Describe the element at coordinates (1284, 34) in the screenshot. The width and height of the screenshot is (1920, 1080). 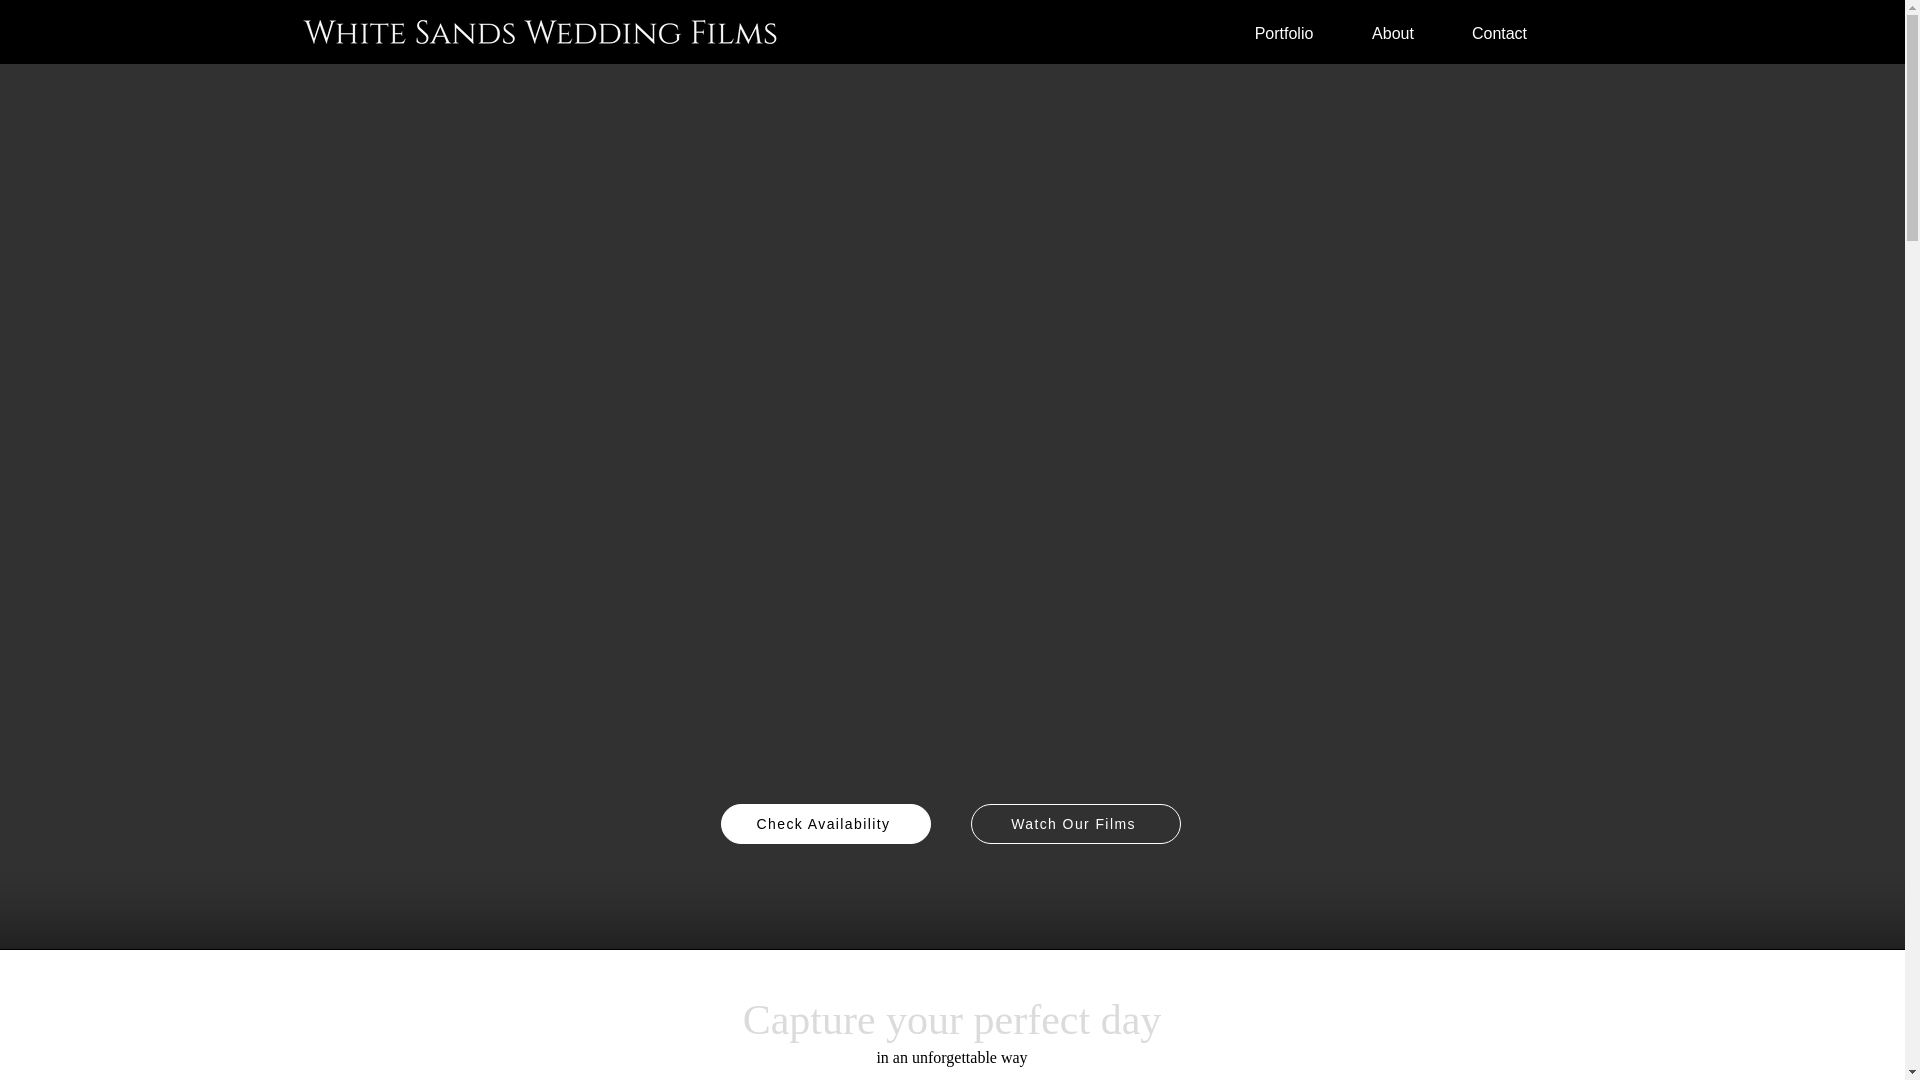
I see `Portfolio` at that location.